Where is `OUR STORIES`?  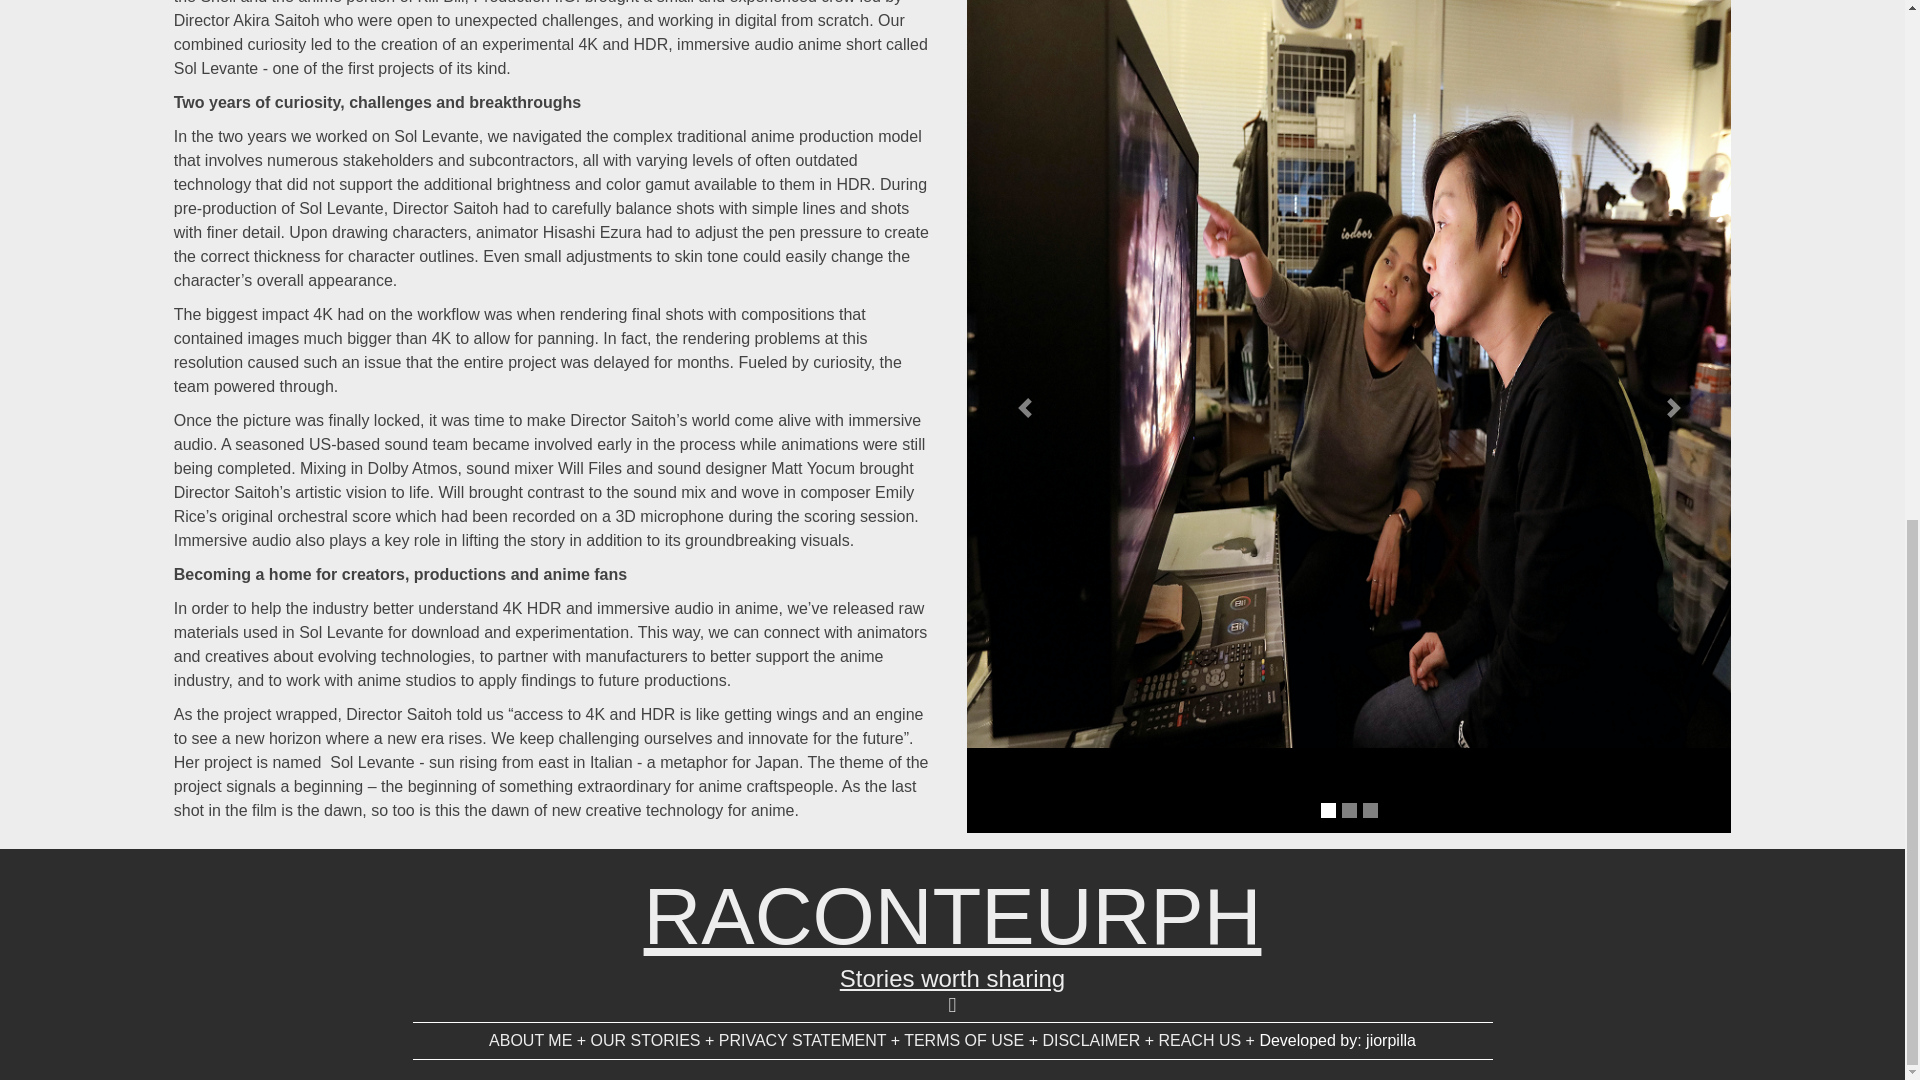
OUR STORIES is located at coordinates (646, 1040).